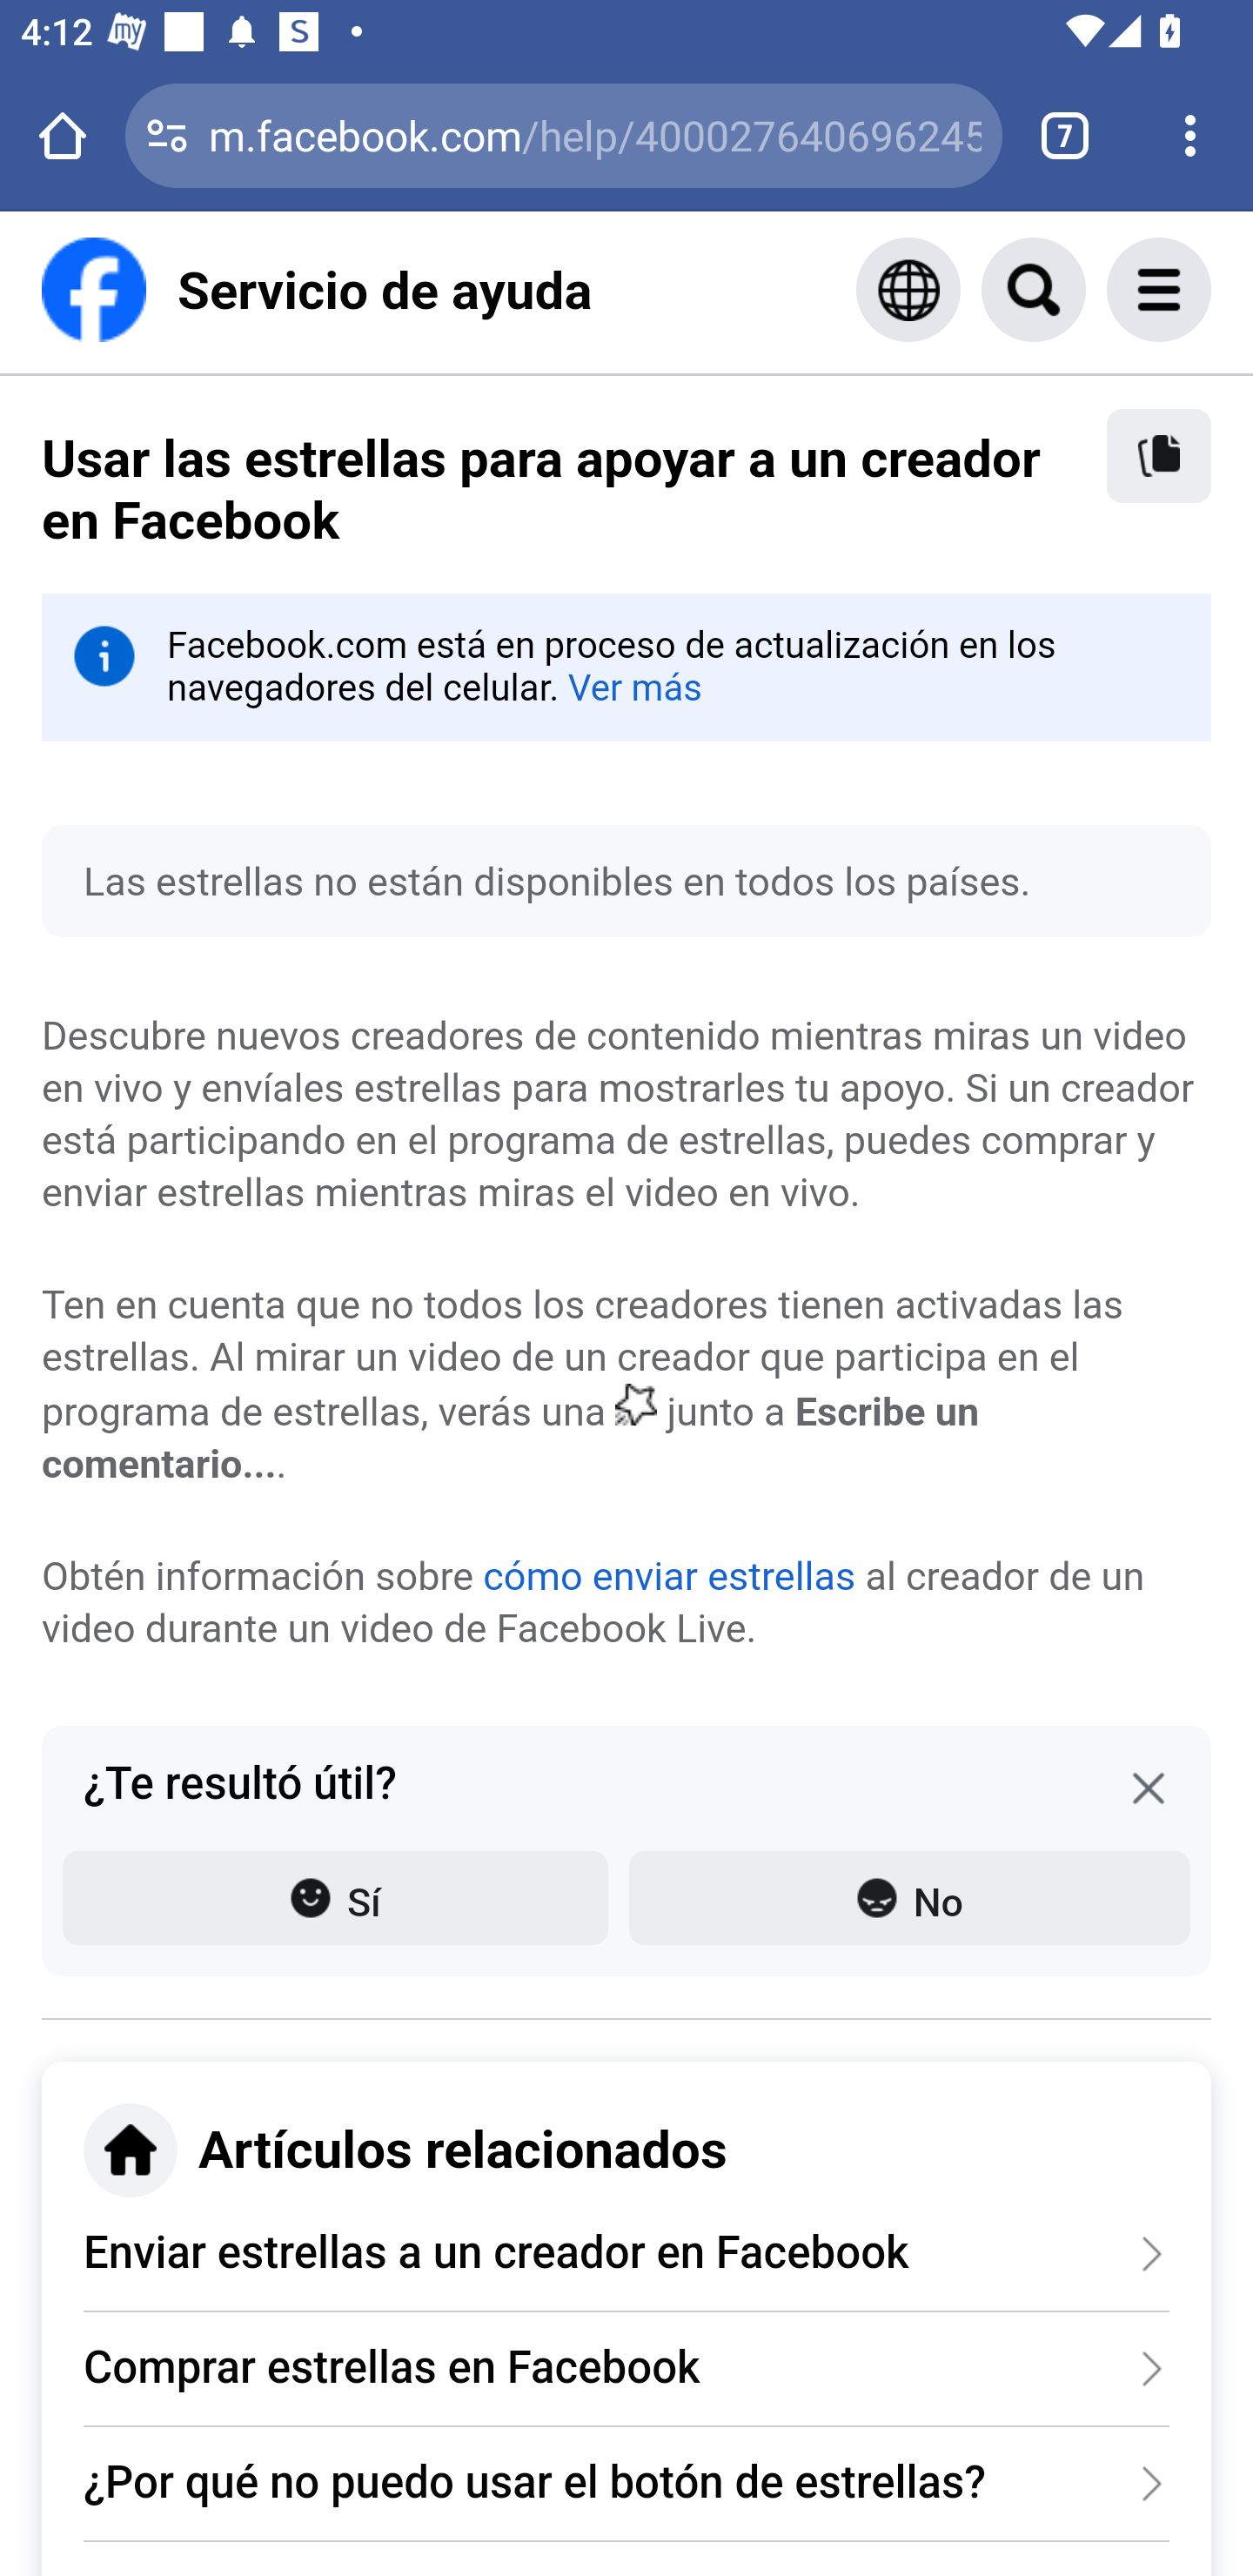  Describe the element at coordinates (1149, 1788) in the screenshot. I see `Cerrar cuadro de diálogo de comentarios` at that location.